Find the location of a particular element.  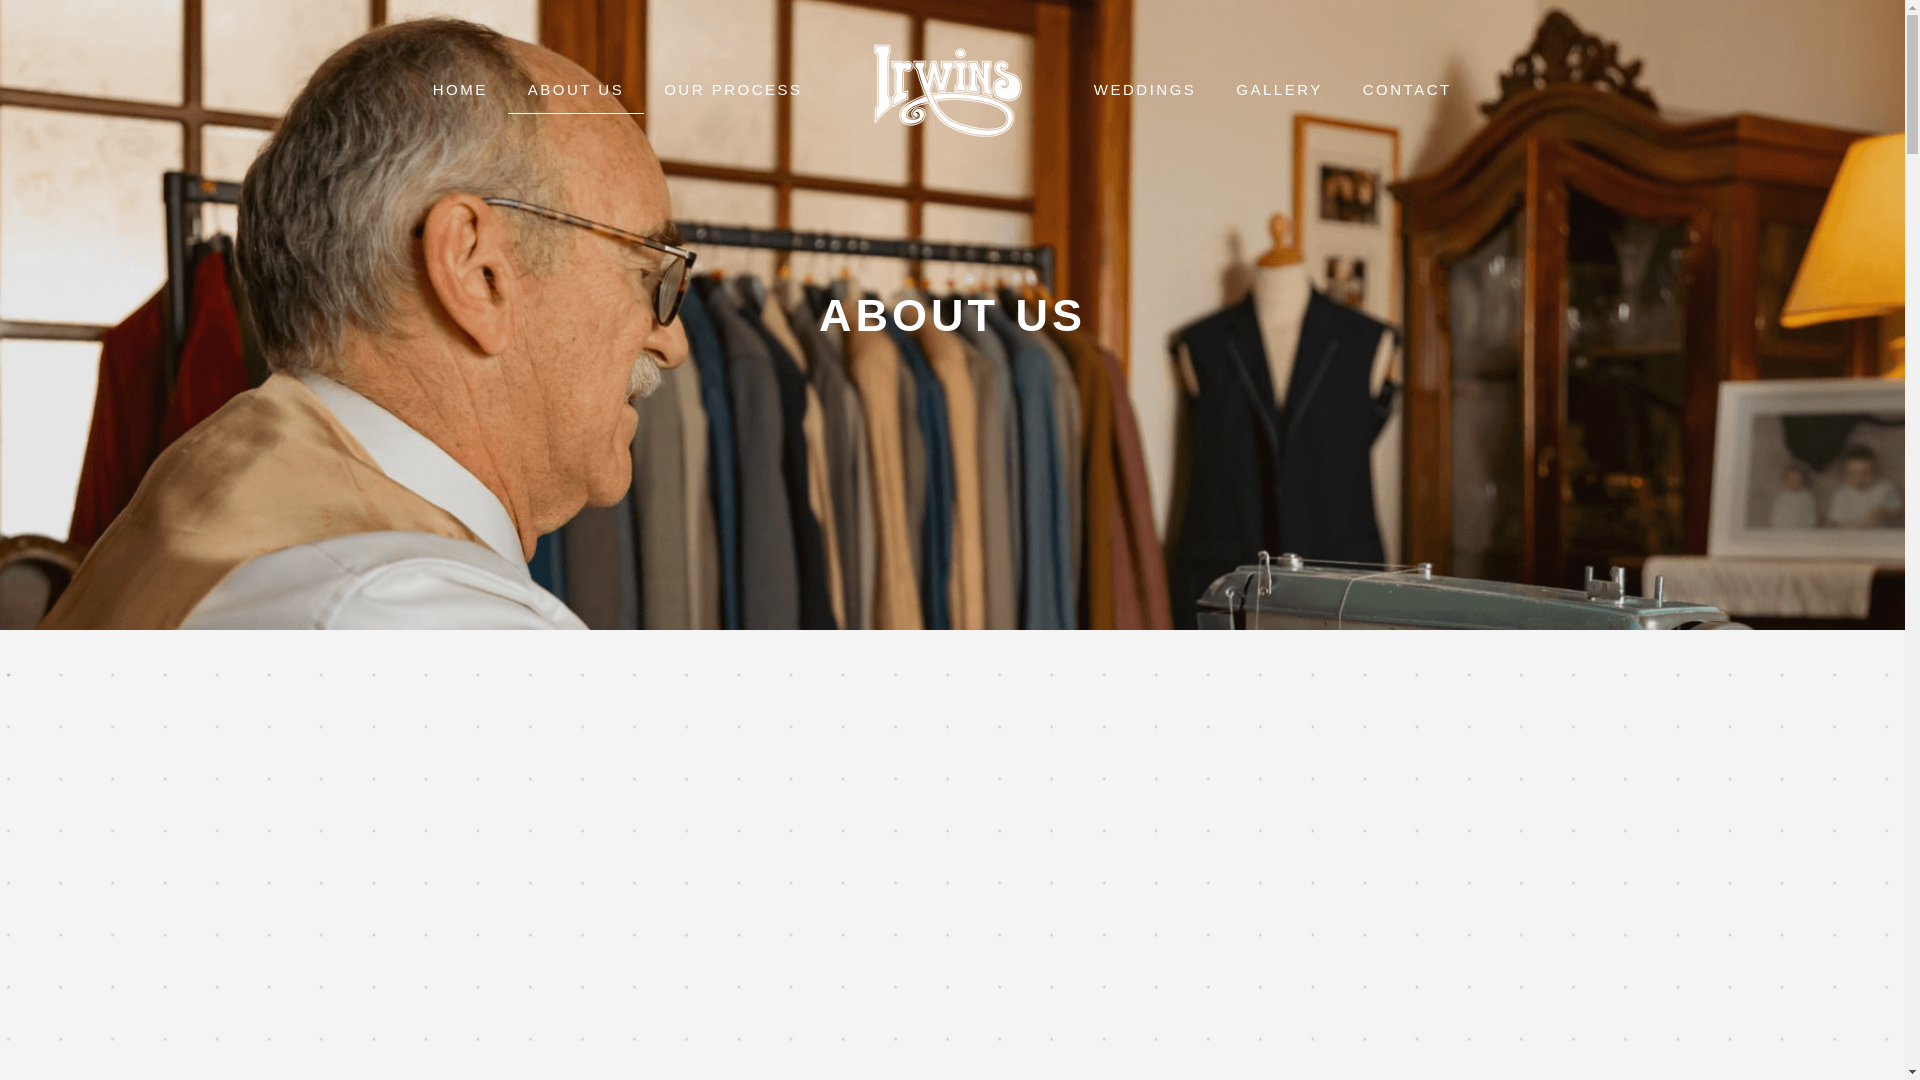

WEDDINGS is located at coordinates (1145, 90).